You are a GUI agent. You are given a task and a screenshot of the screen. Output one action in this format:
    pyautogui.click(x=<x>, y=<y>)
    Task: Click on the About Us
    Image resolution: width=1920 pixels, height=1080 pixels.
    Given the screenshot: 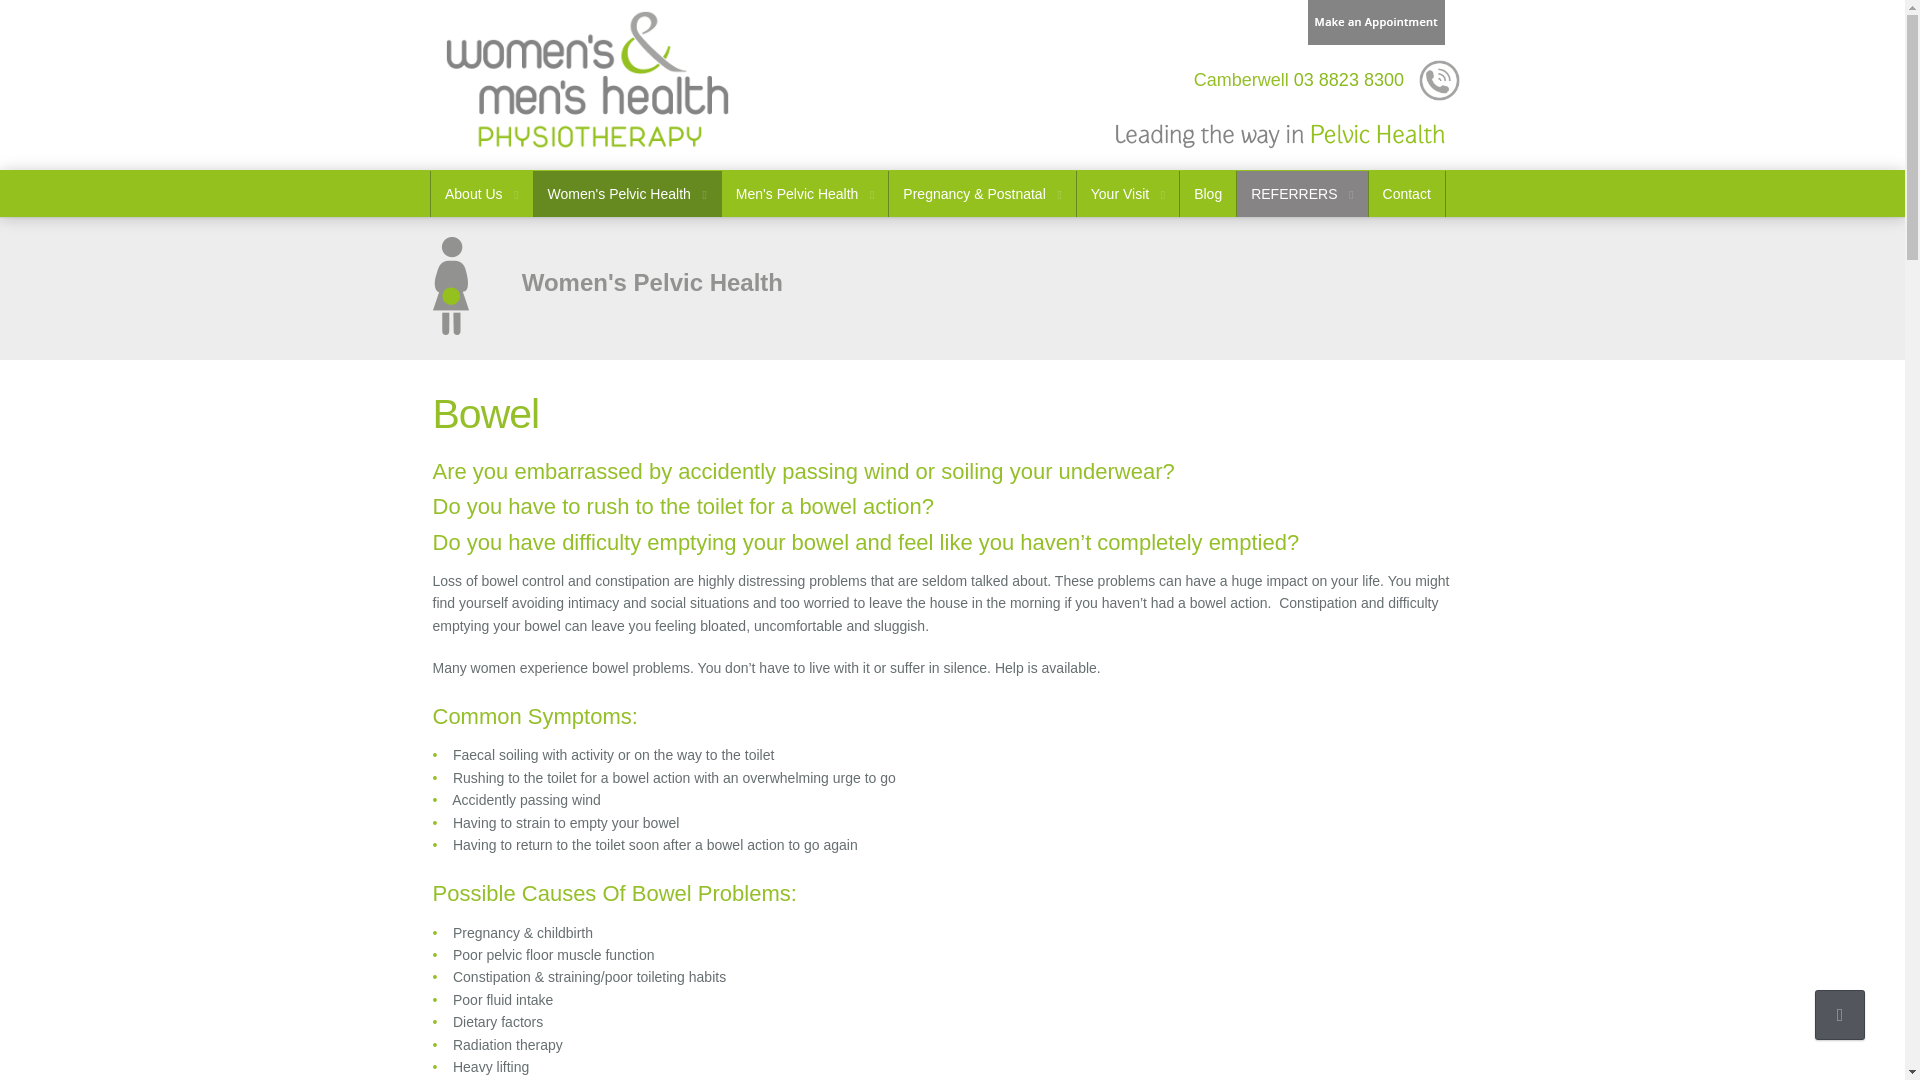 What is the action you would take?
    pyautogui.click(x=482, y=194)
    